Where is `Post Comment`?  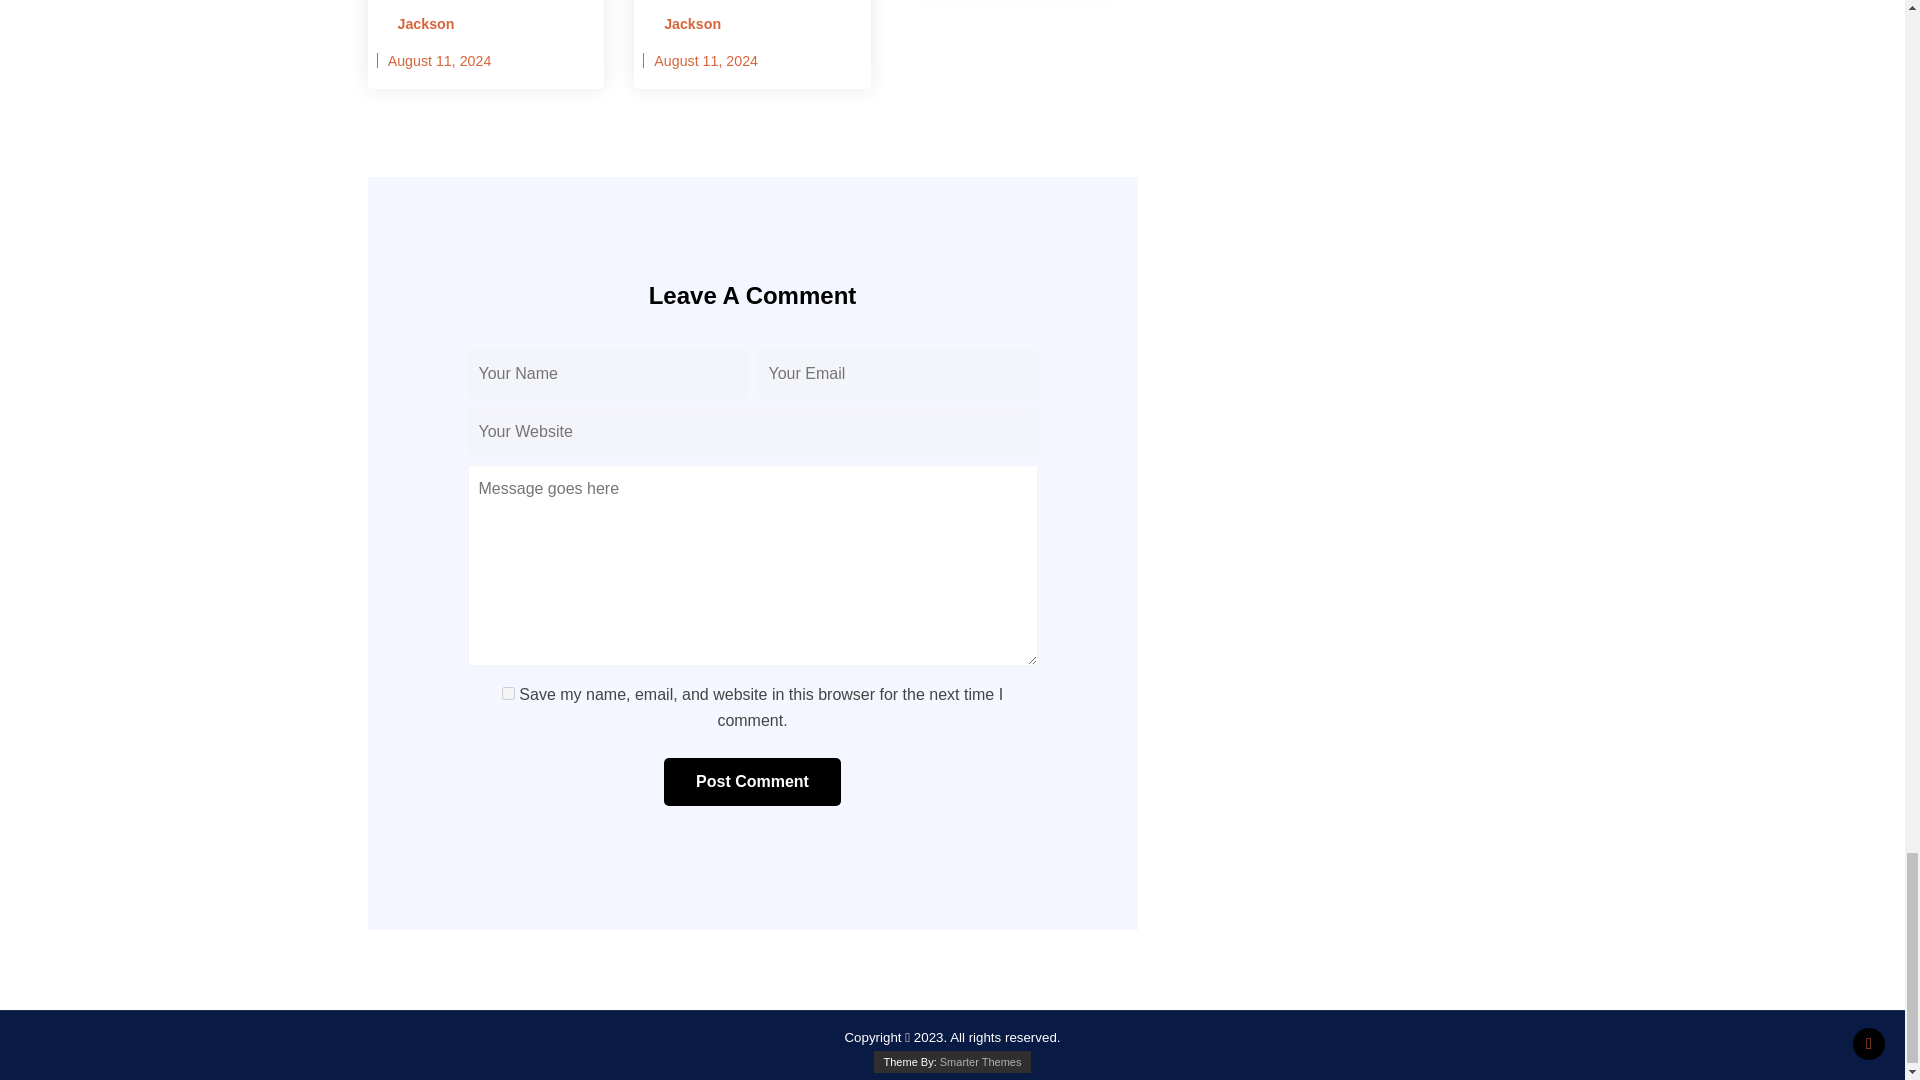 Post Comment is located at coordinates (752, 782).